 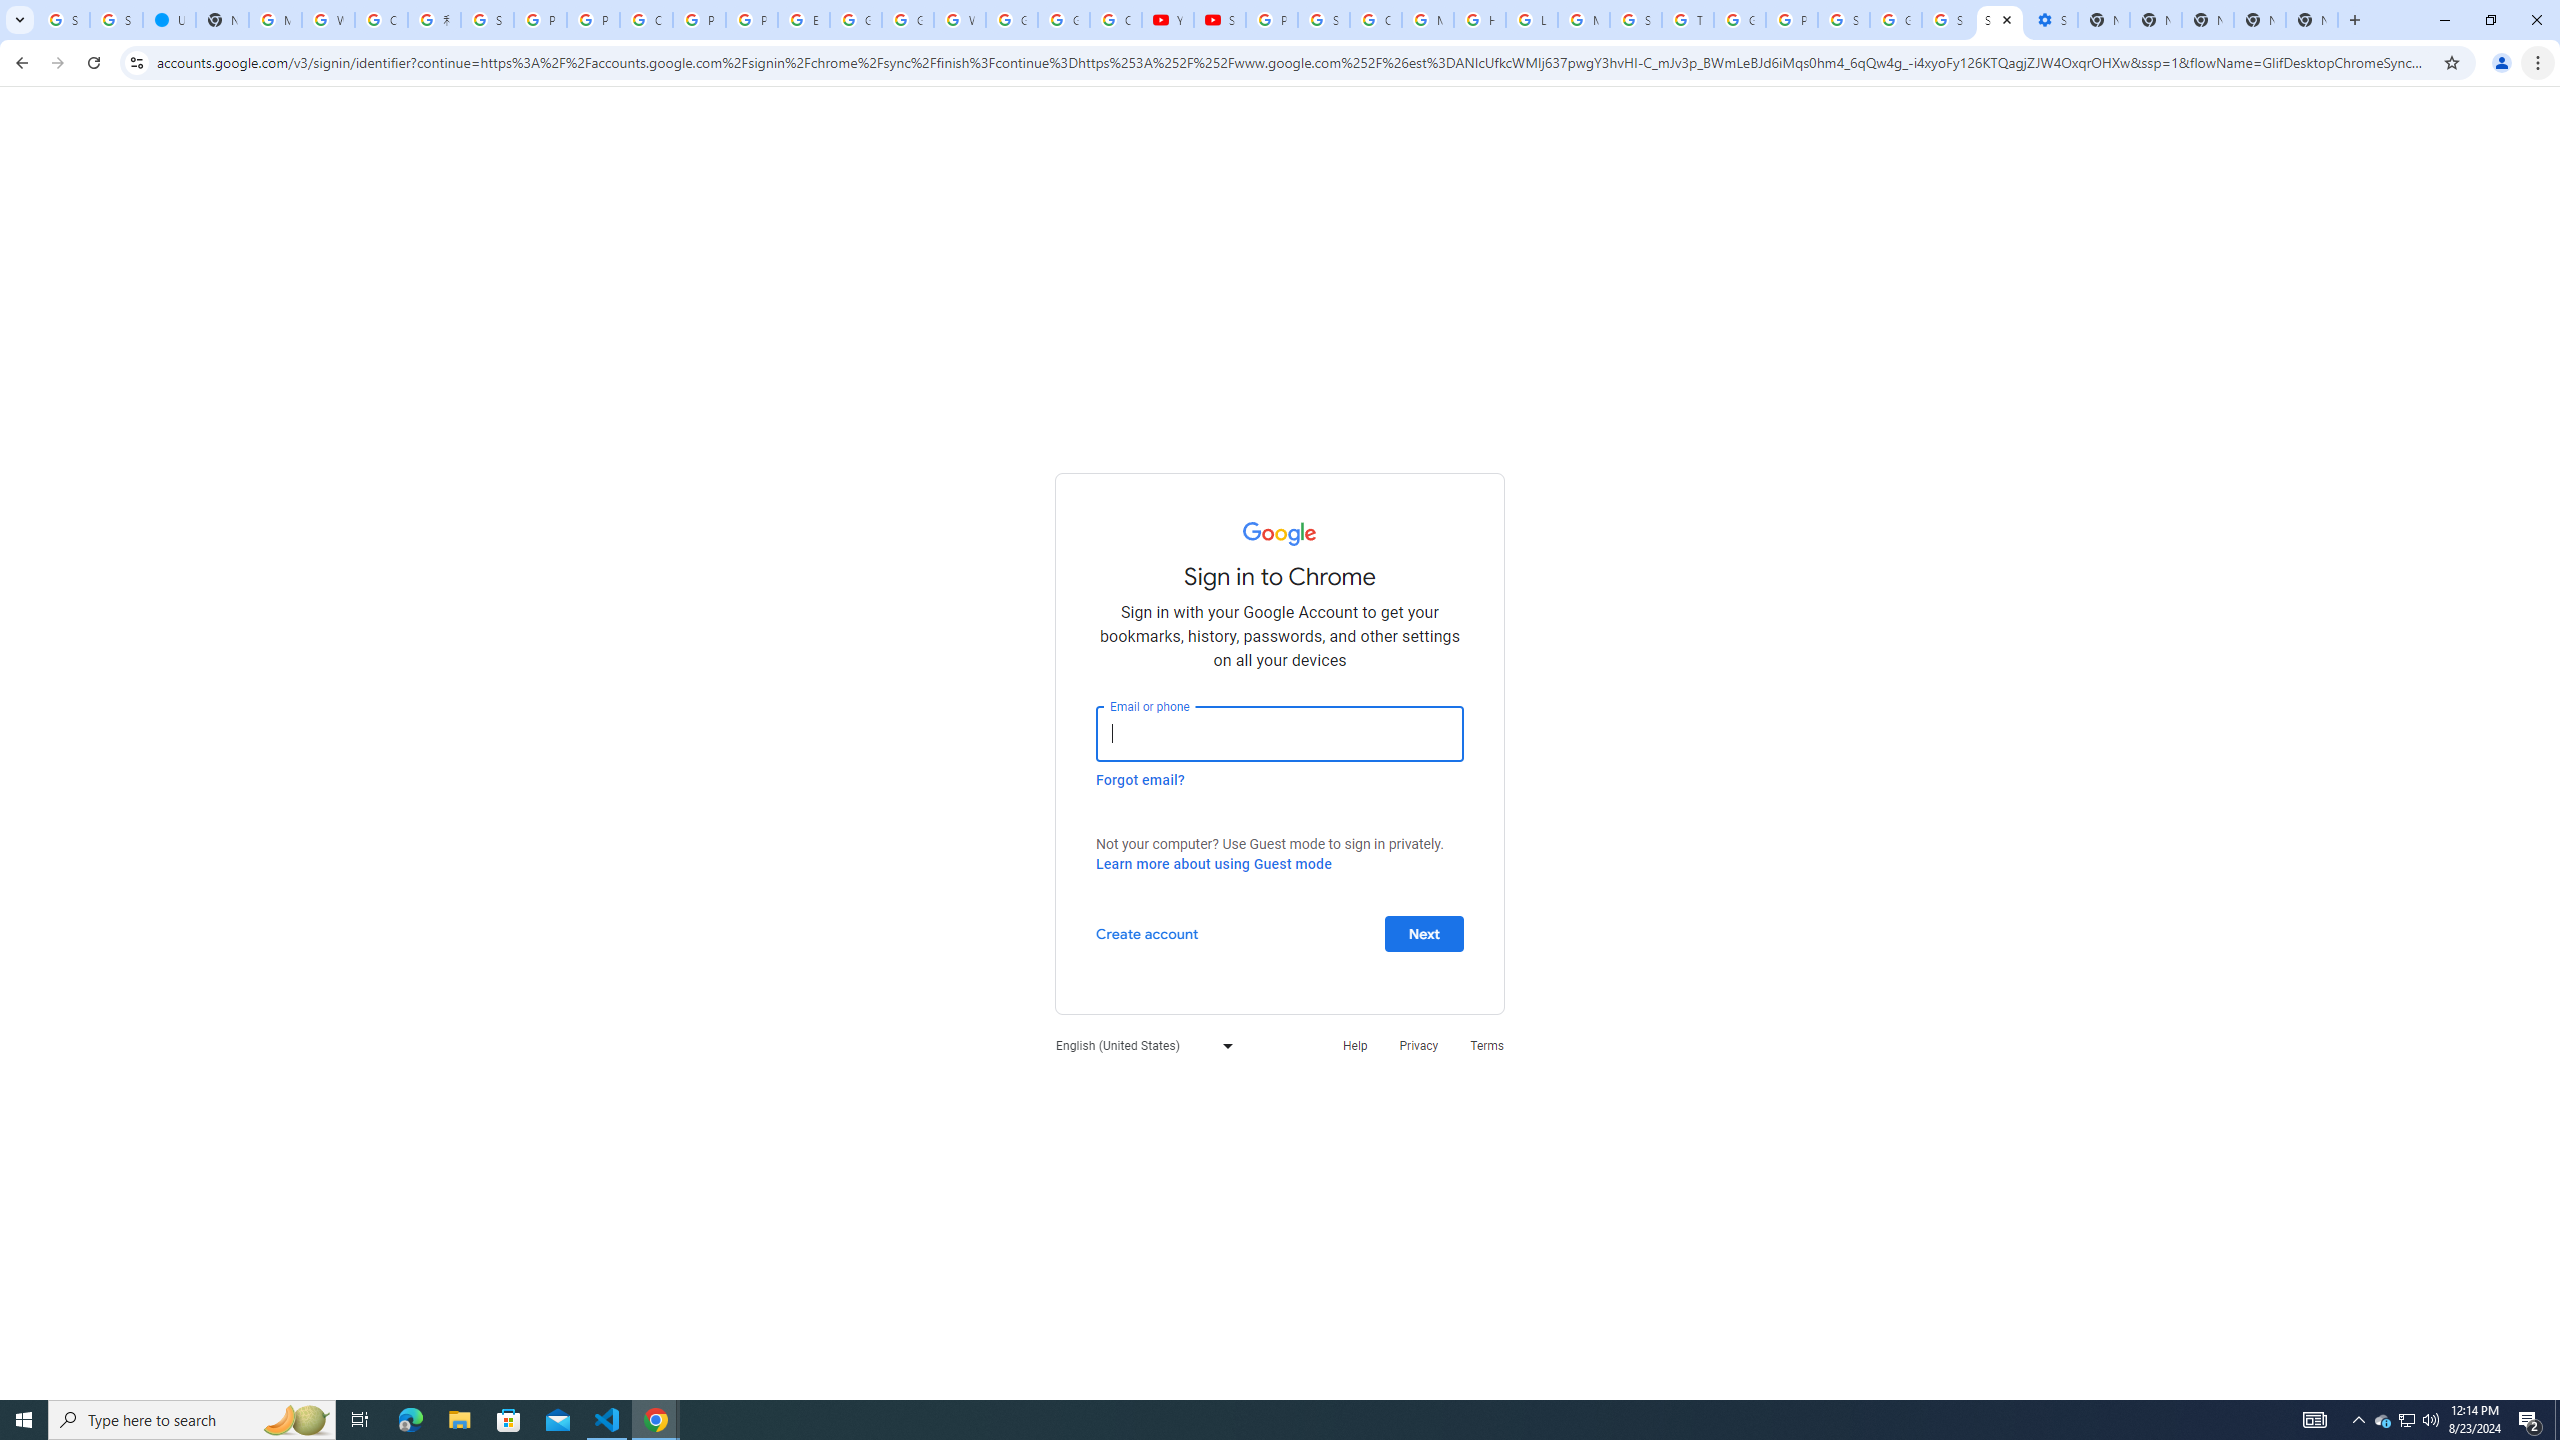 I want to click on Sign in - Google Accounts, so click(x=1844, y=20).